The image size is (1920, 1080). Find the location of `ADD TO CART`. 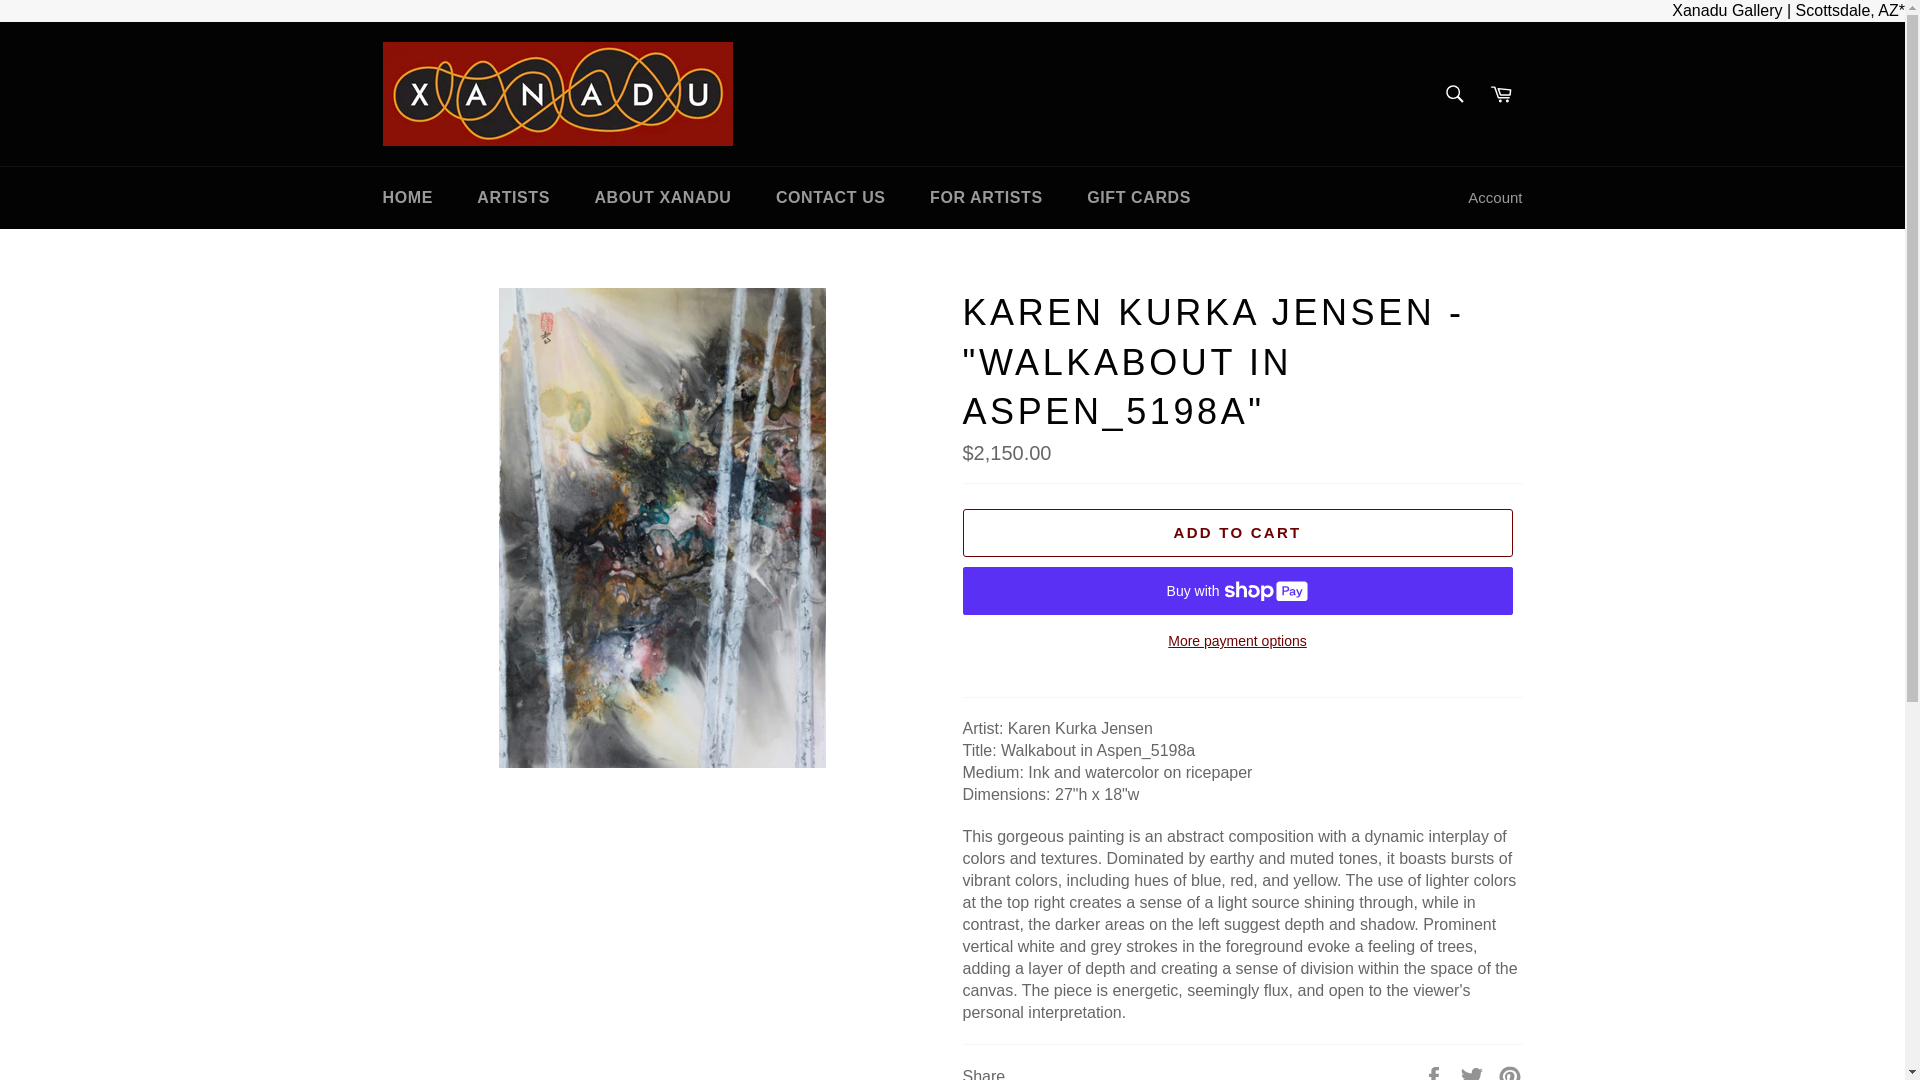

ADD TO CART is located at coordinates (1236, 532).